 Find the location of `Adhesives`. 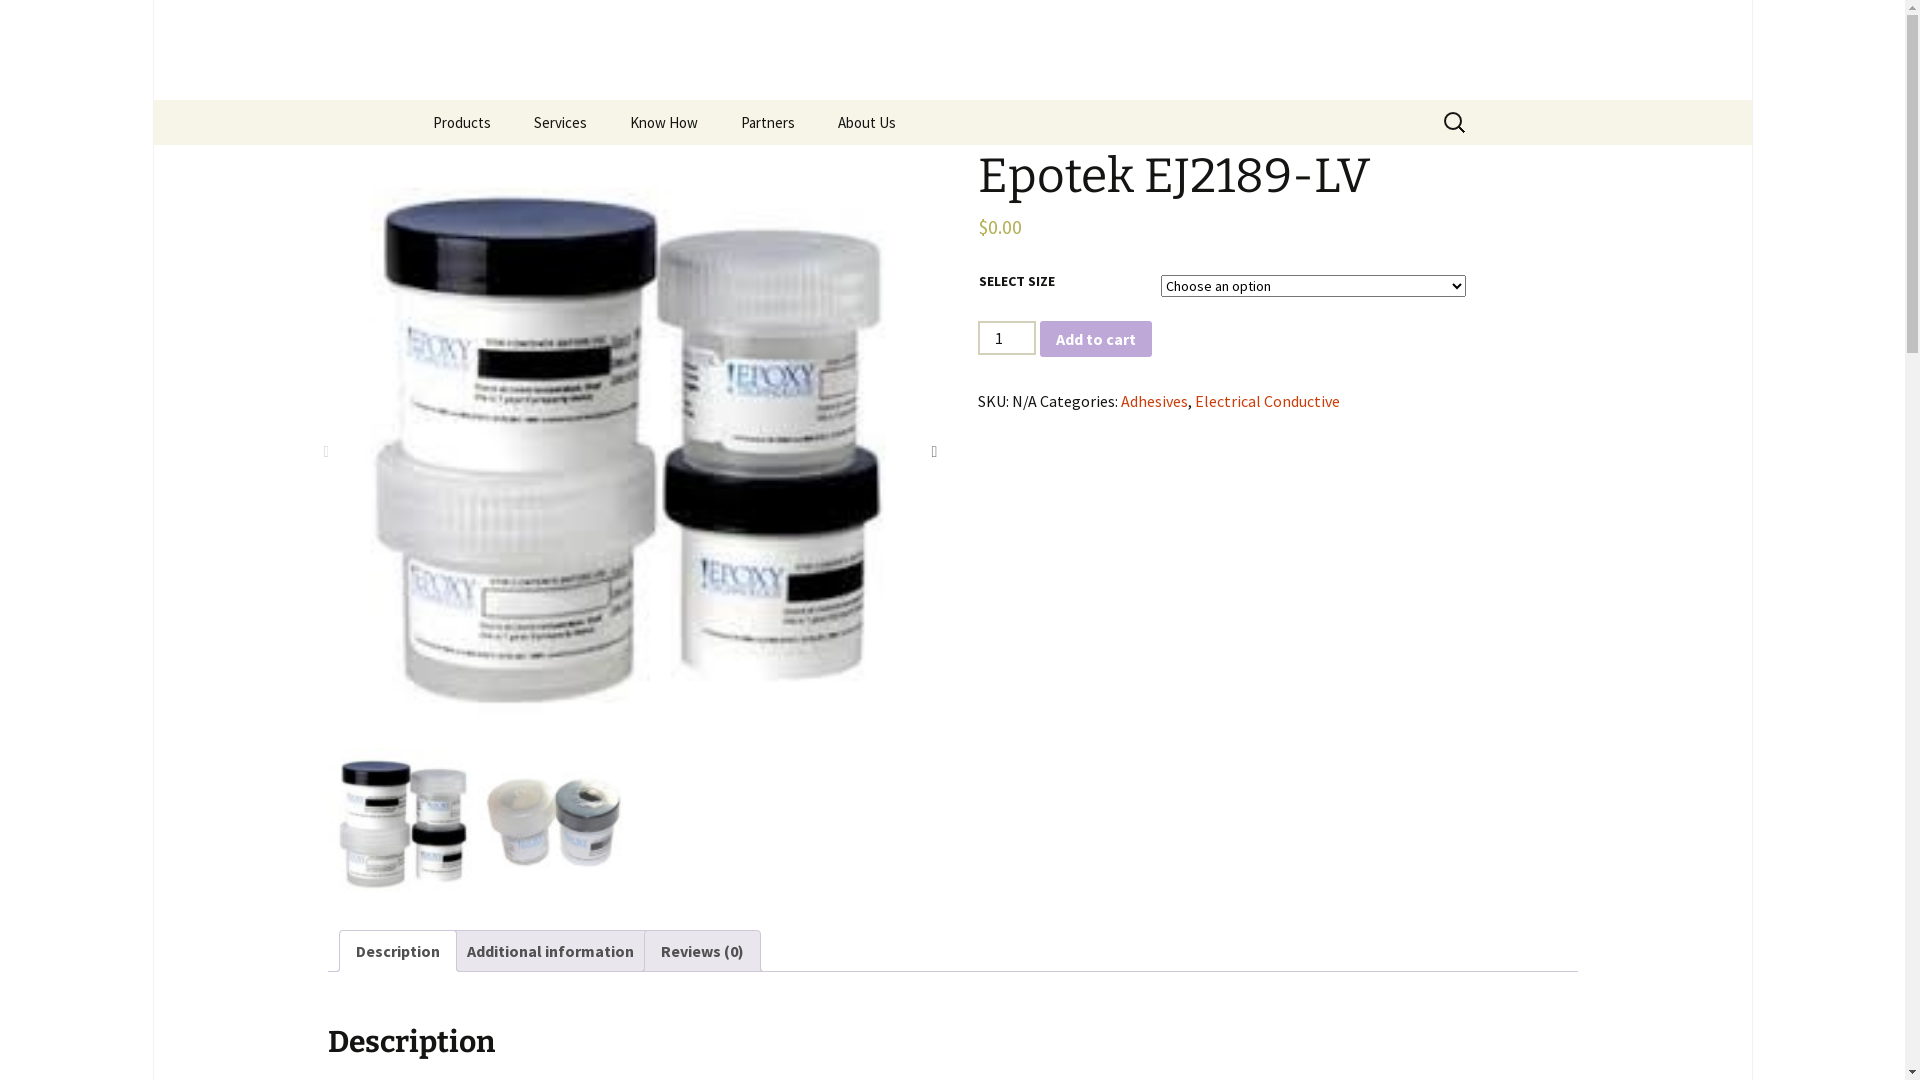

Adhesives is located at coordinates (1154, 401).